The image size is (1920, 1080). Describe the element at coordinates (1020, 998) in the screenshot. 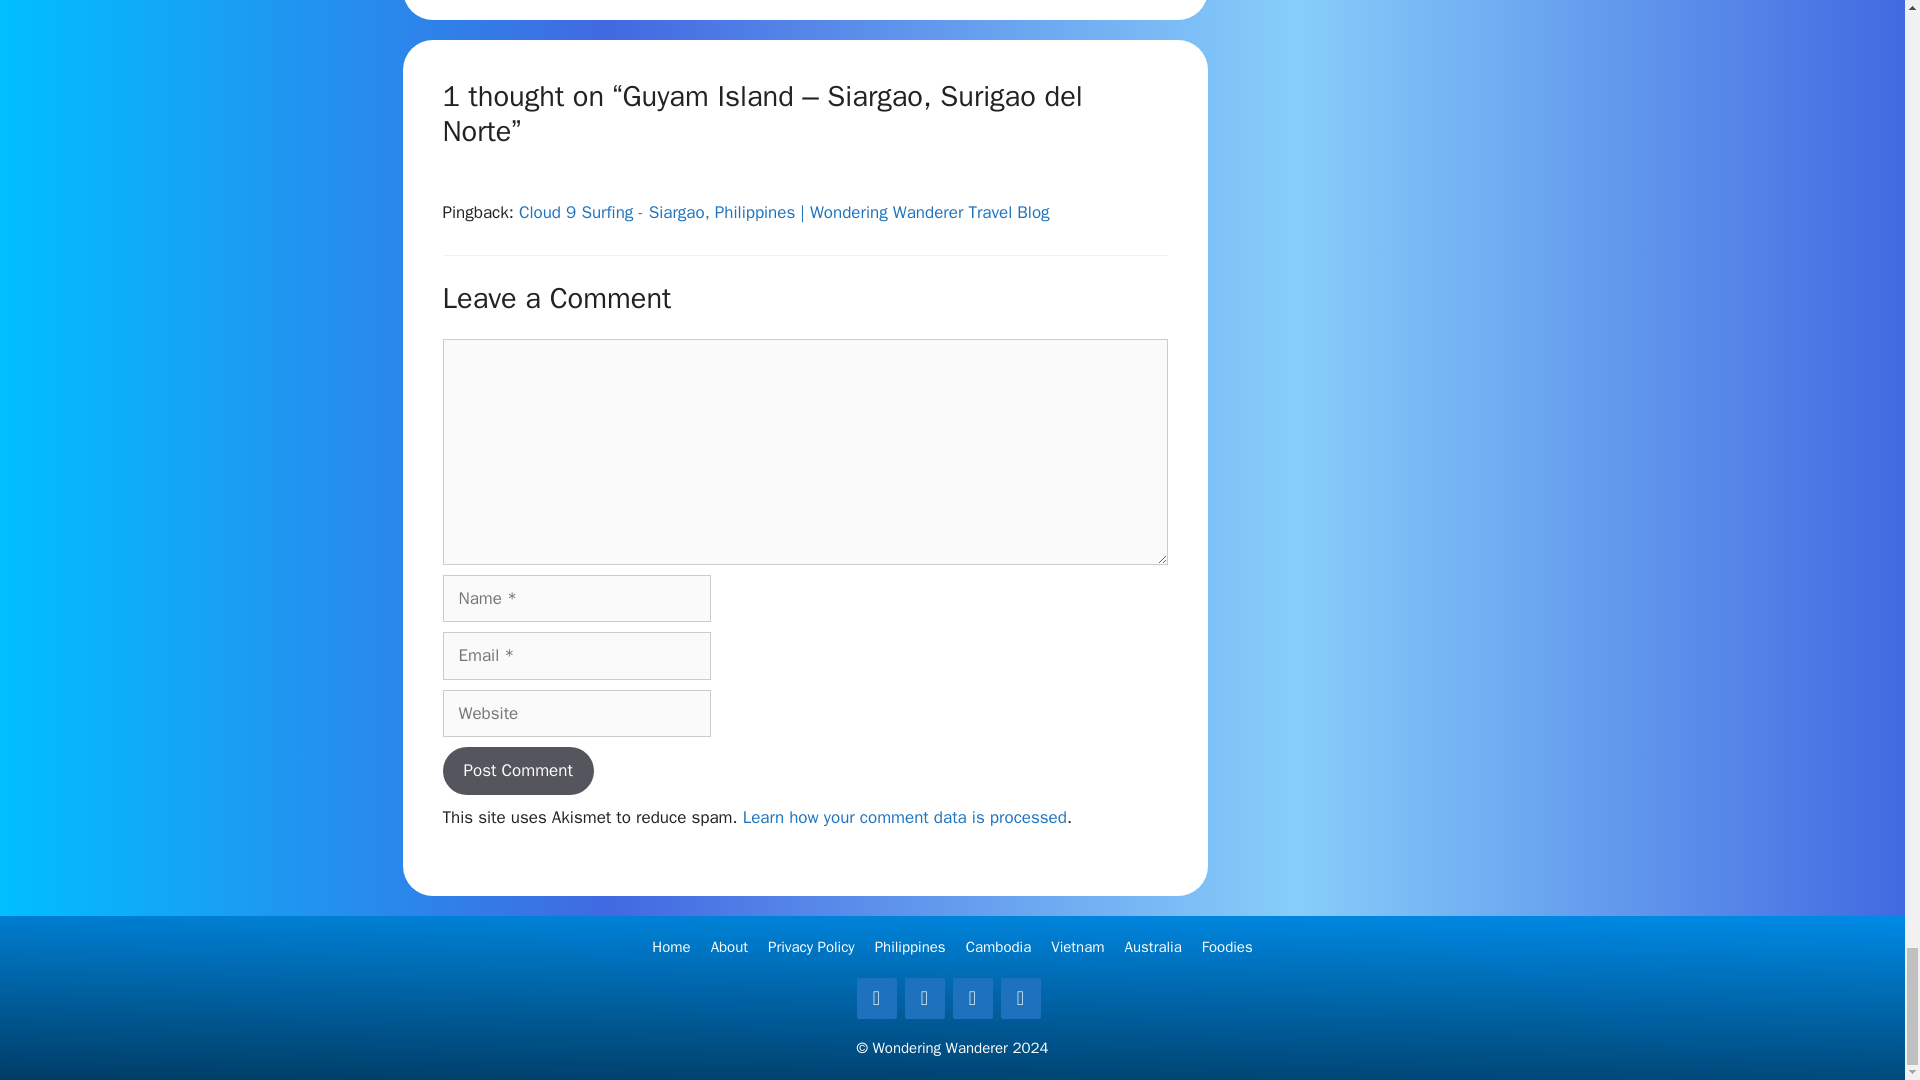

I see `YouTube` at that location.